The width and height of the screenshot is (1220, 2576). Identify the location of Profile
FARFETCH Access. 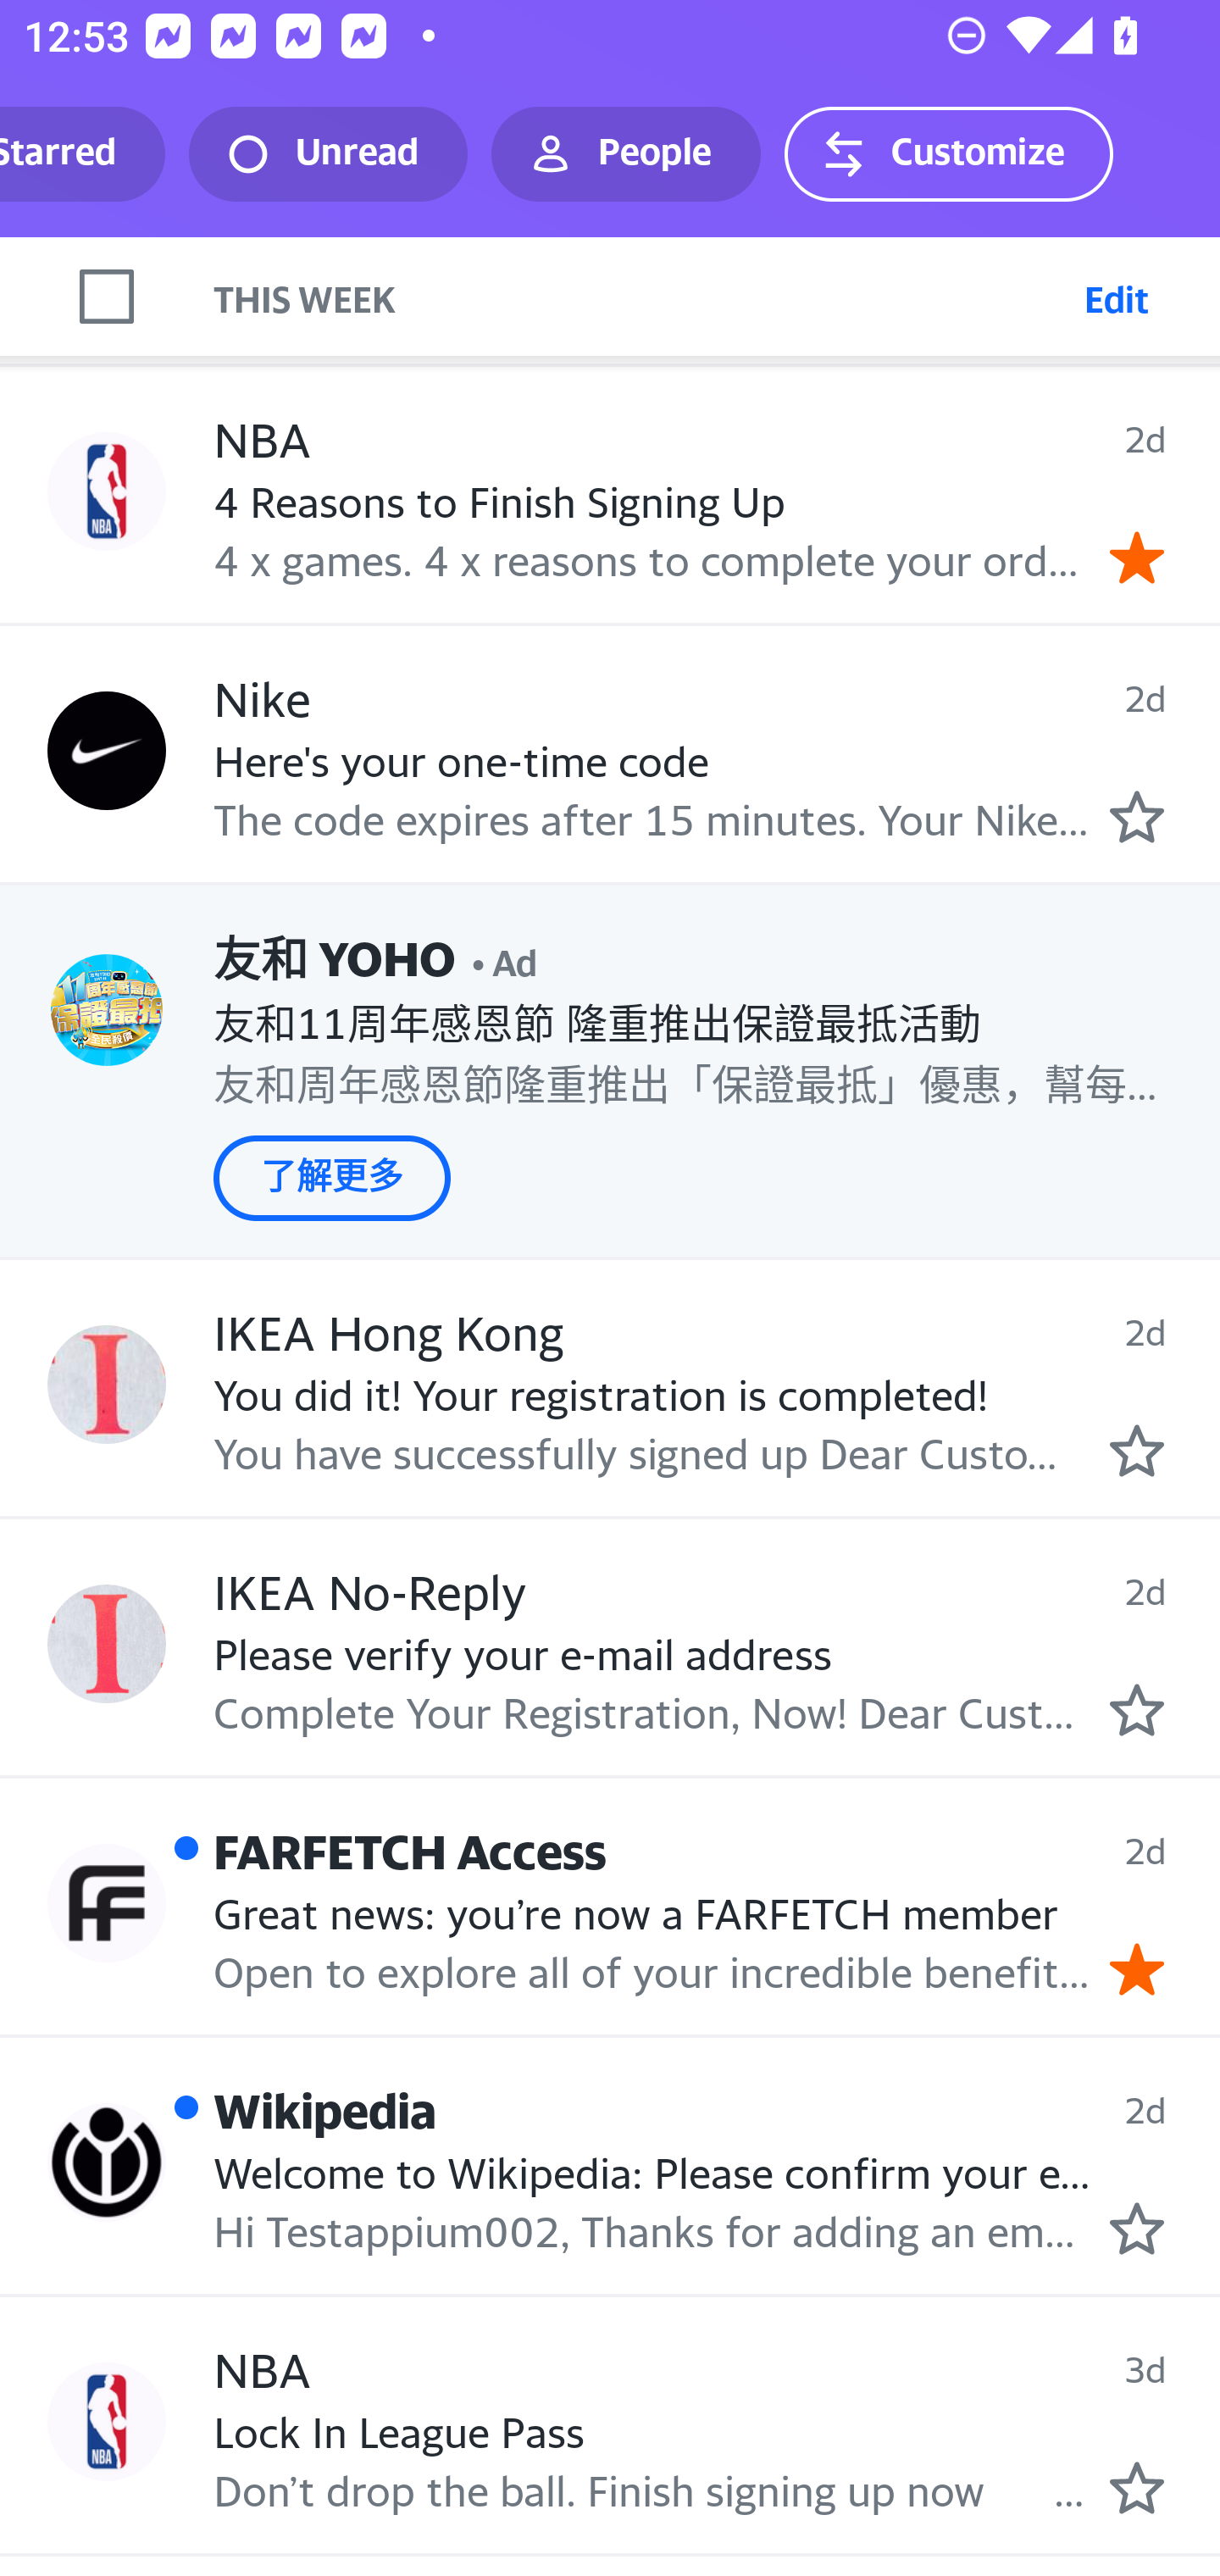
(107, 1903).